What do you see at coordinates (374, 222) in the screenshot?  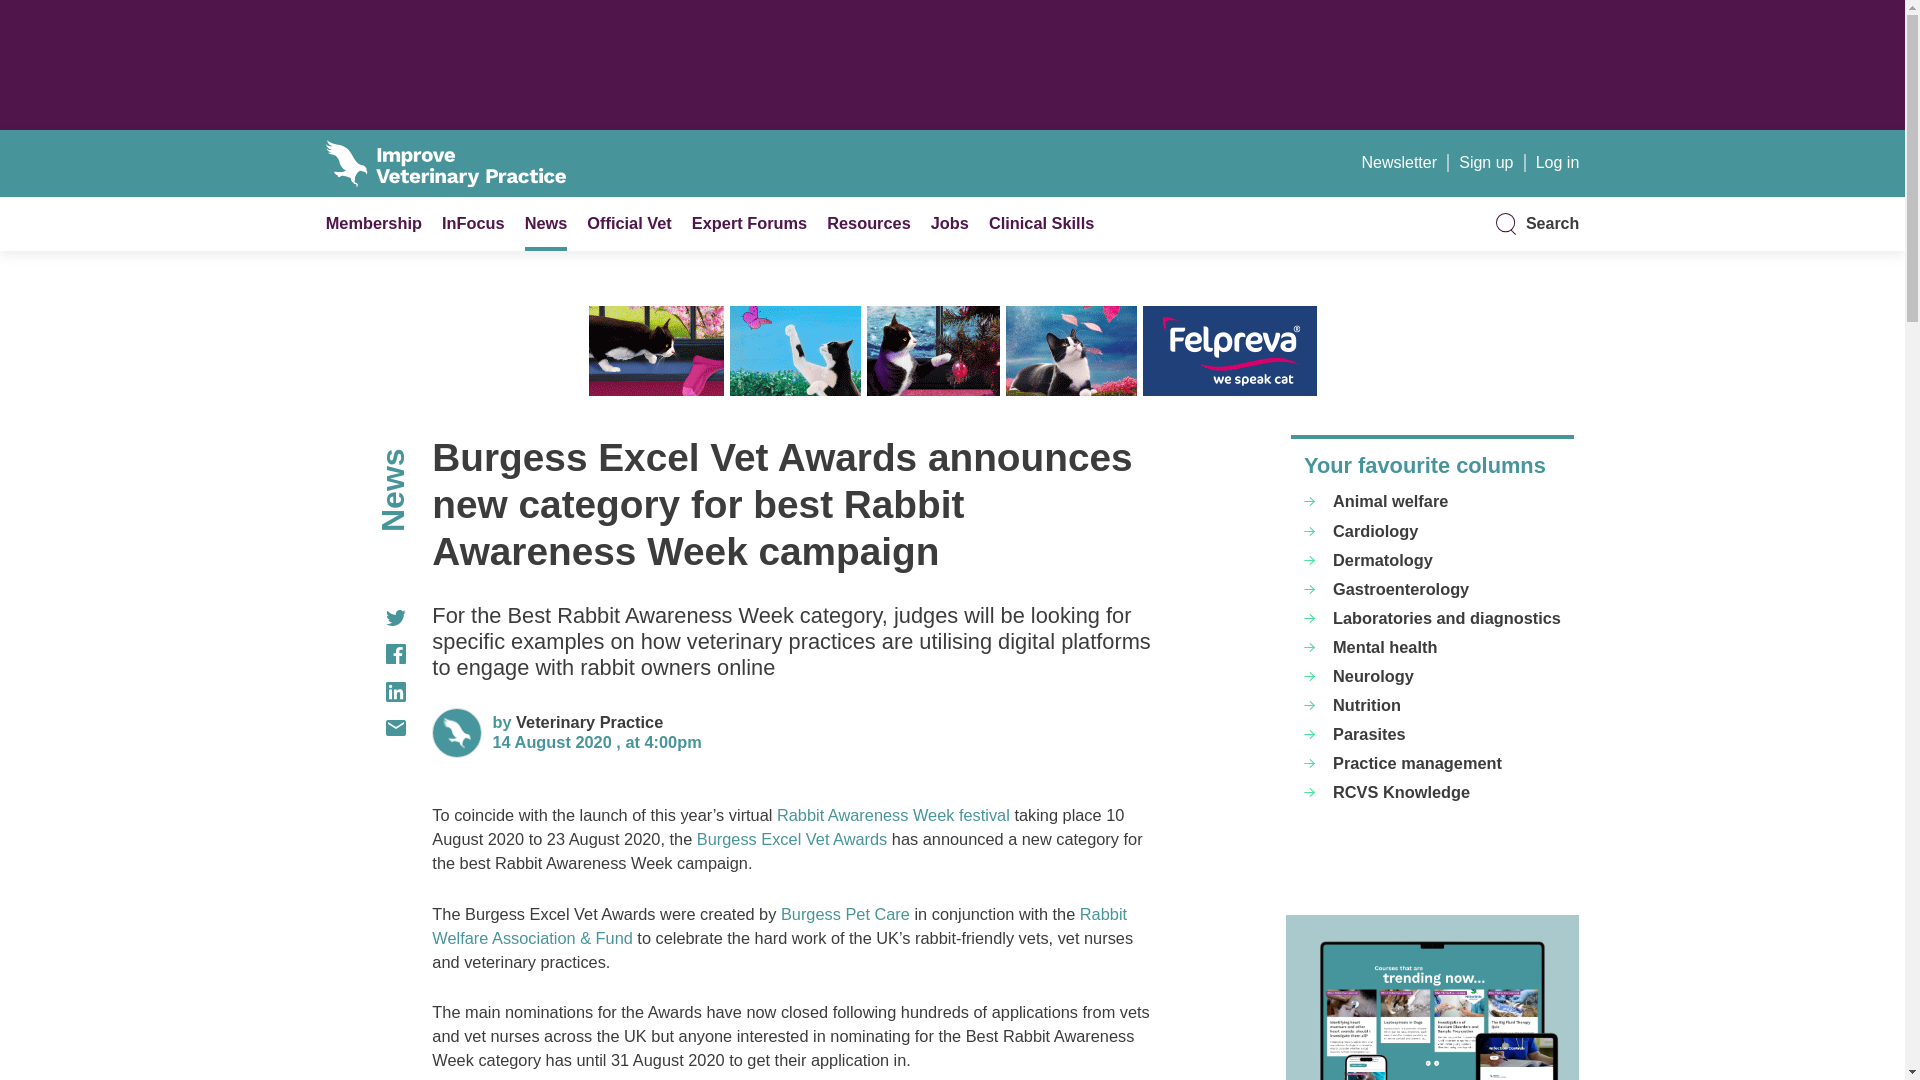 I see `Membership` at bounding box center [374, 222].